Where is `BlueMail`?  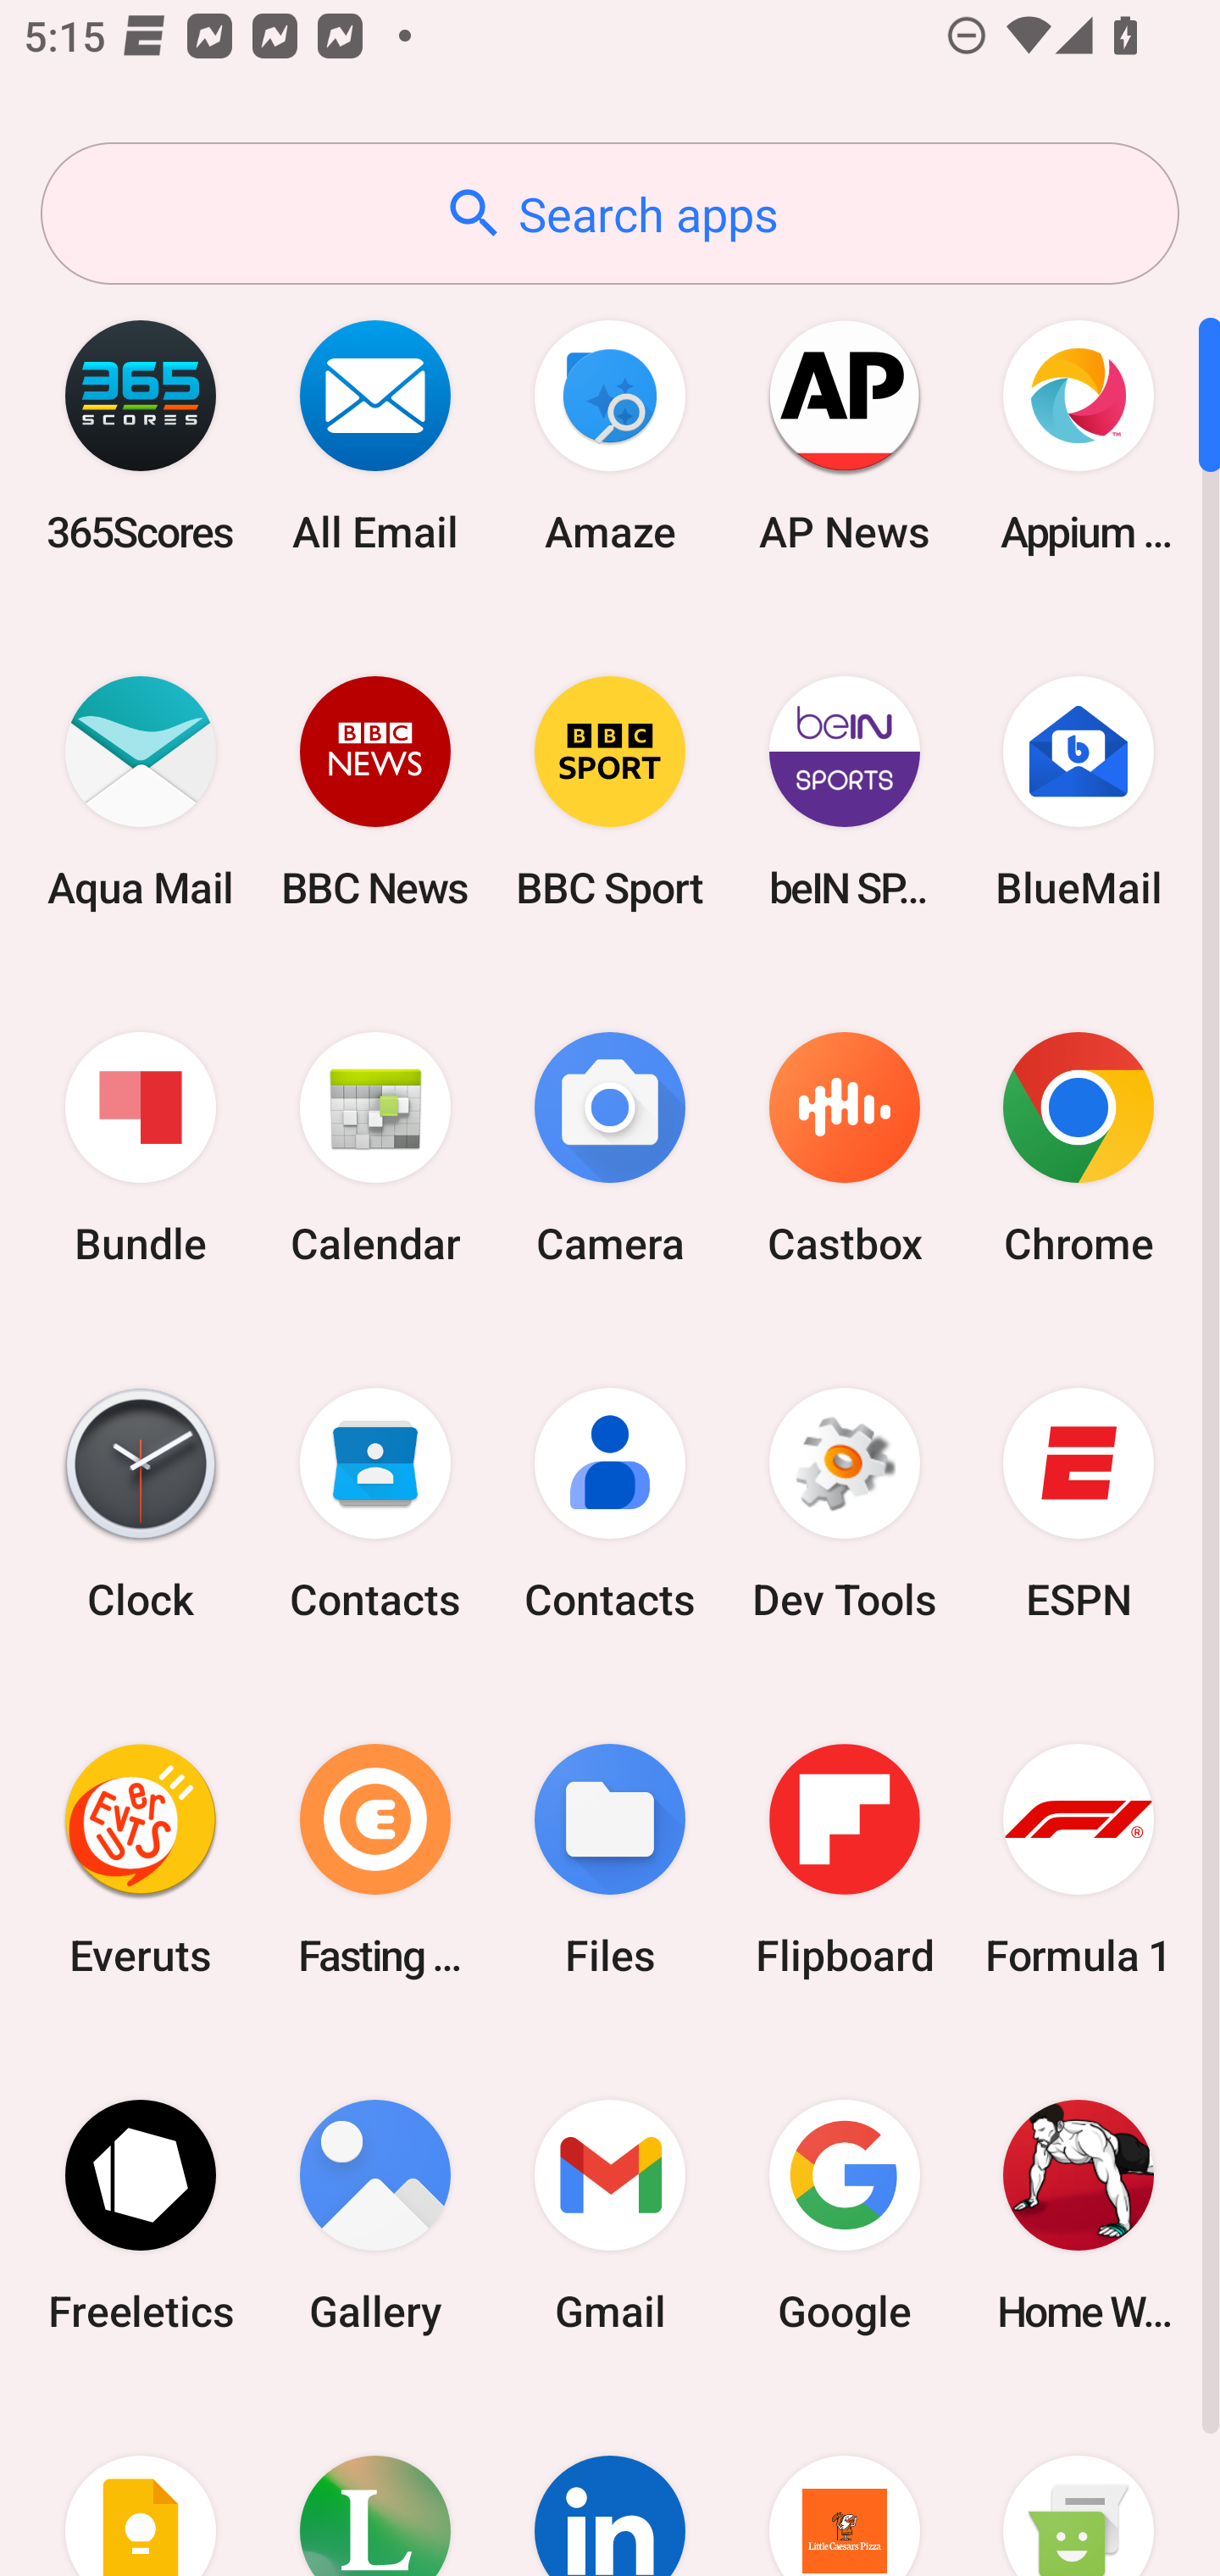 BlueMail is located at coordinates (1079, 791).